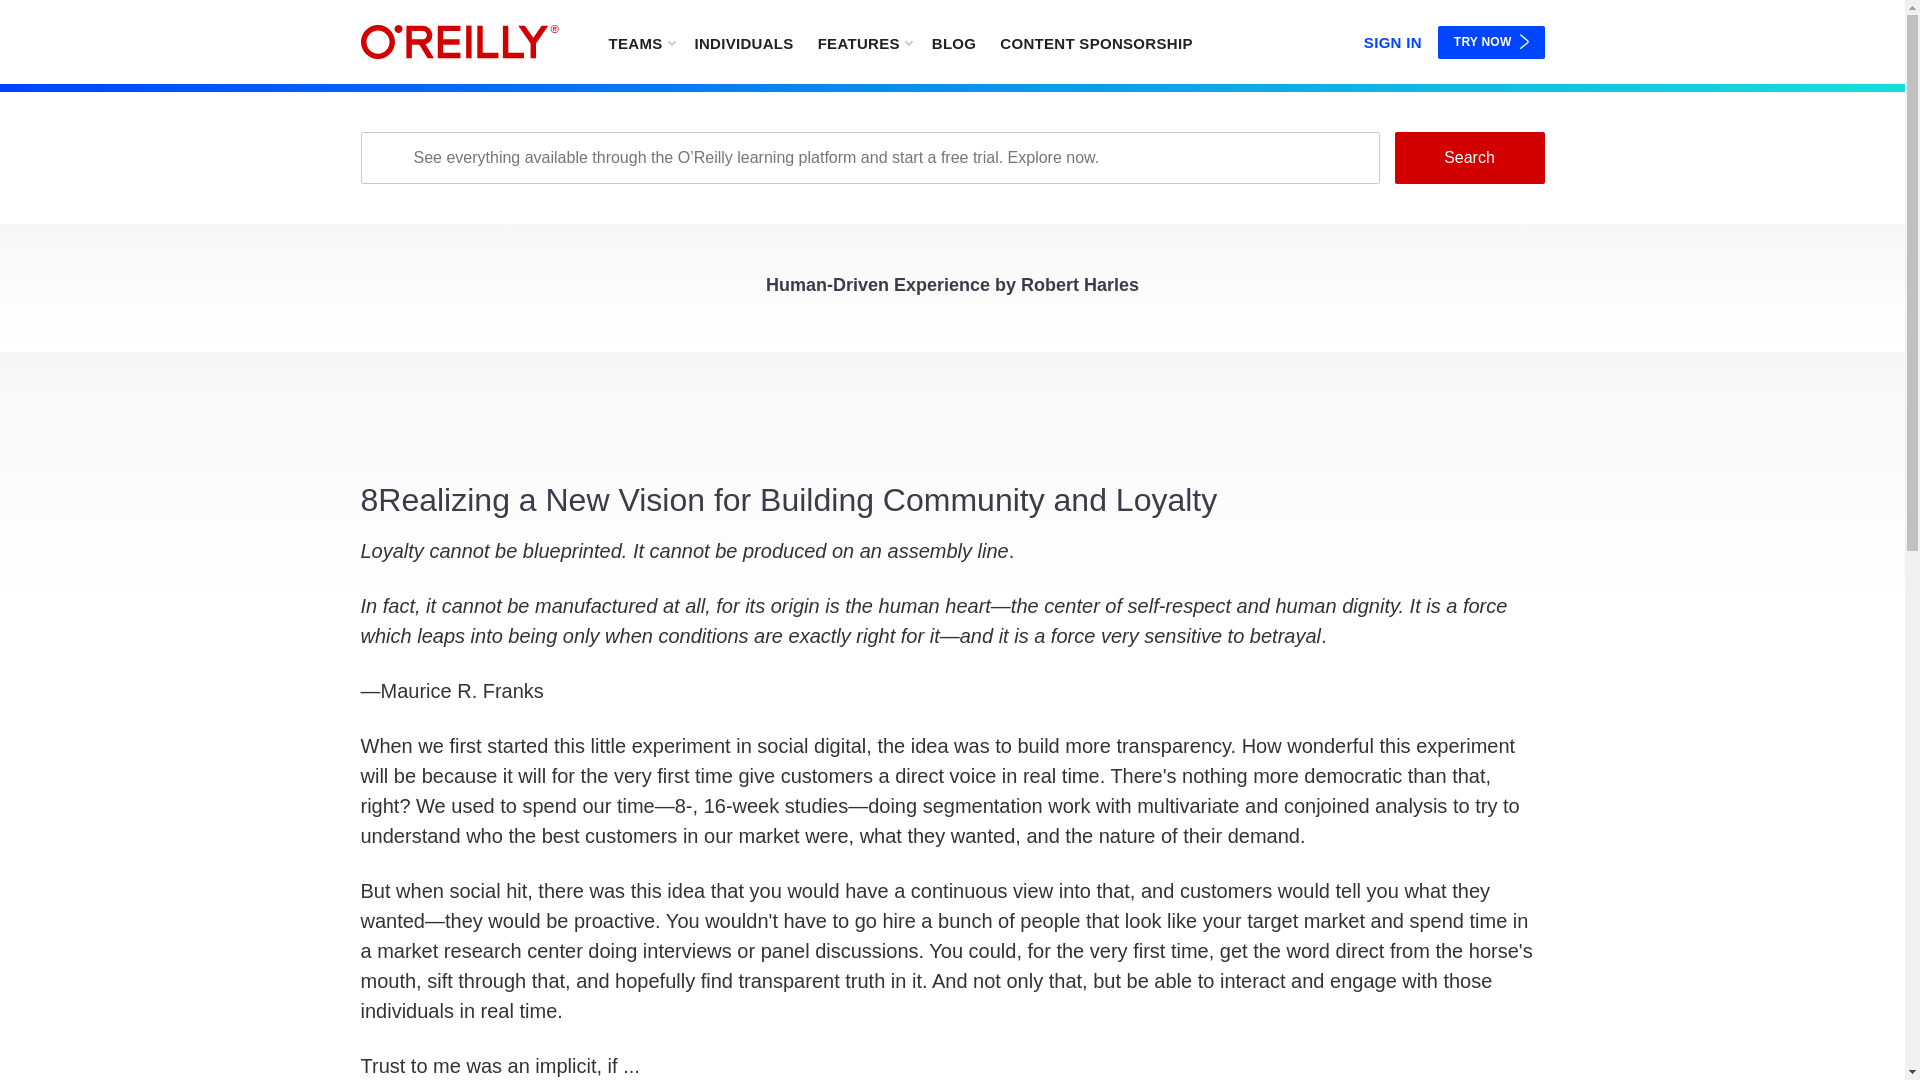 The width and height of the screenshot is (1920, 1080). I want to click on SIGN IN, so click(1392, 38).